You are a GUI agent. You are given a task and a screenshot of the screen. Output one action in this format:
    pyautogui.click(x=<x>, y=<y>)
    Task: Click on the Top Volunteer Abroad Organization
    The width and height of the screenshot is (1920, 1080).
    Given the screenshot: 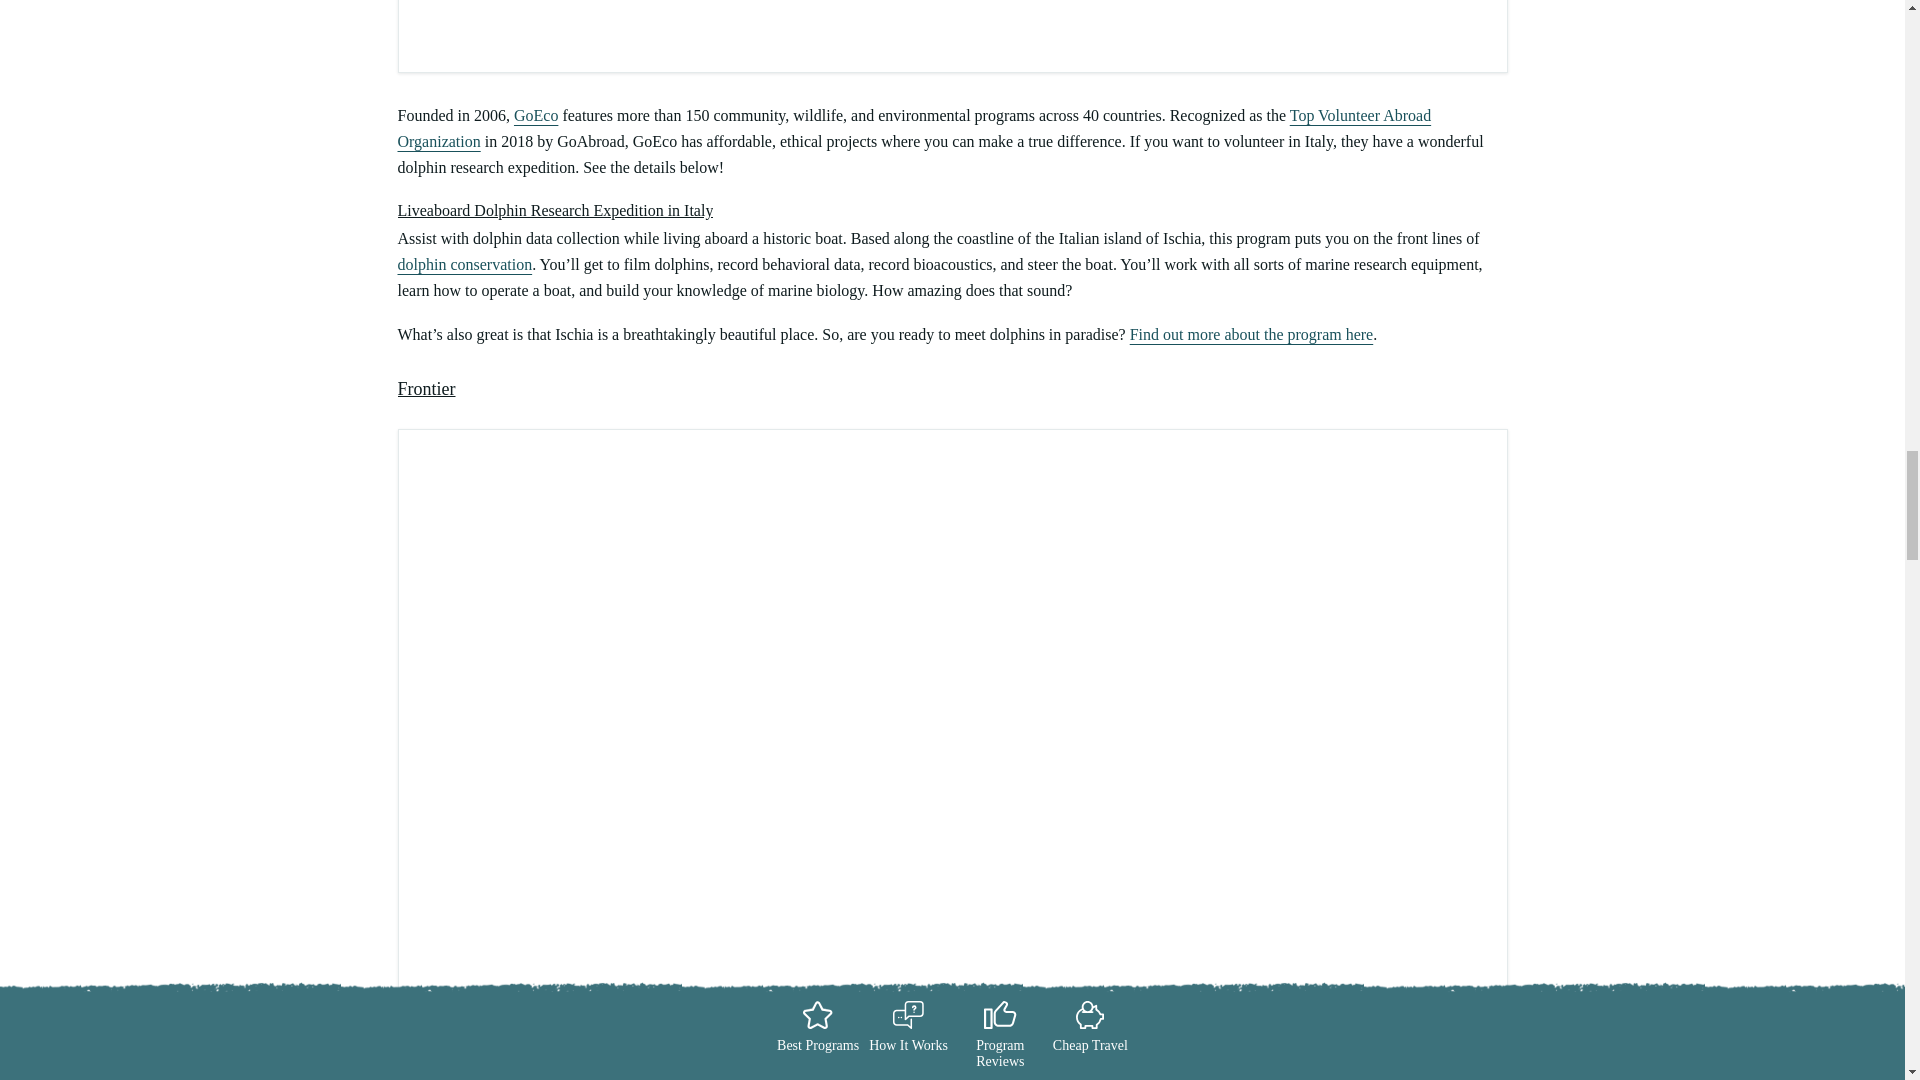 What is the action you would take?
    pyautogui.click(x=914, y=128)
    